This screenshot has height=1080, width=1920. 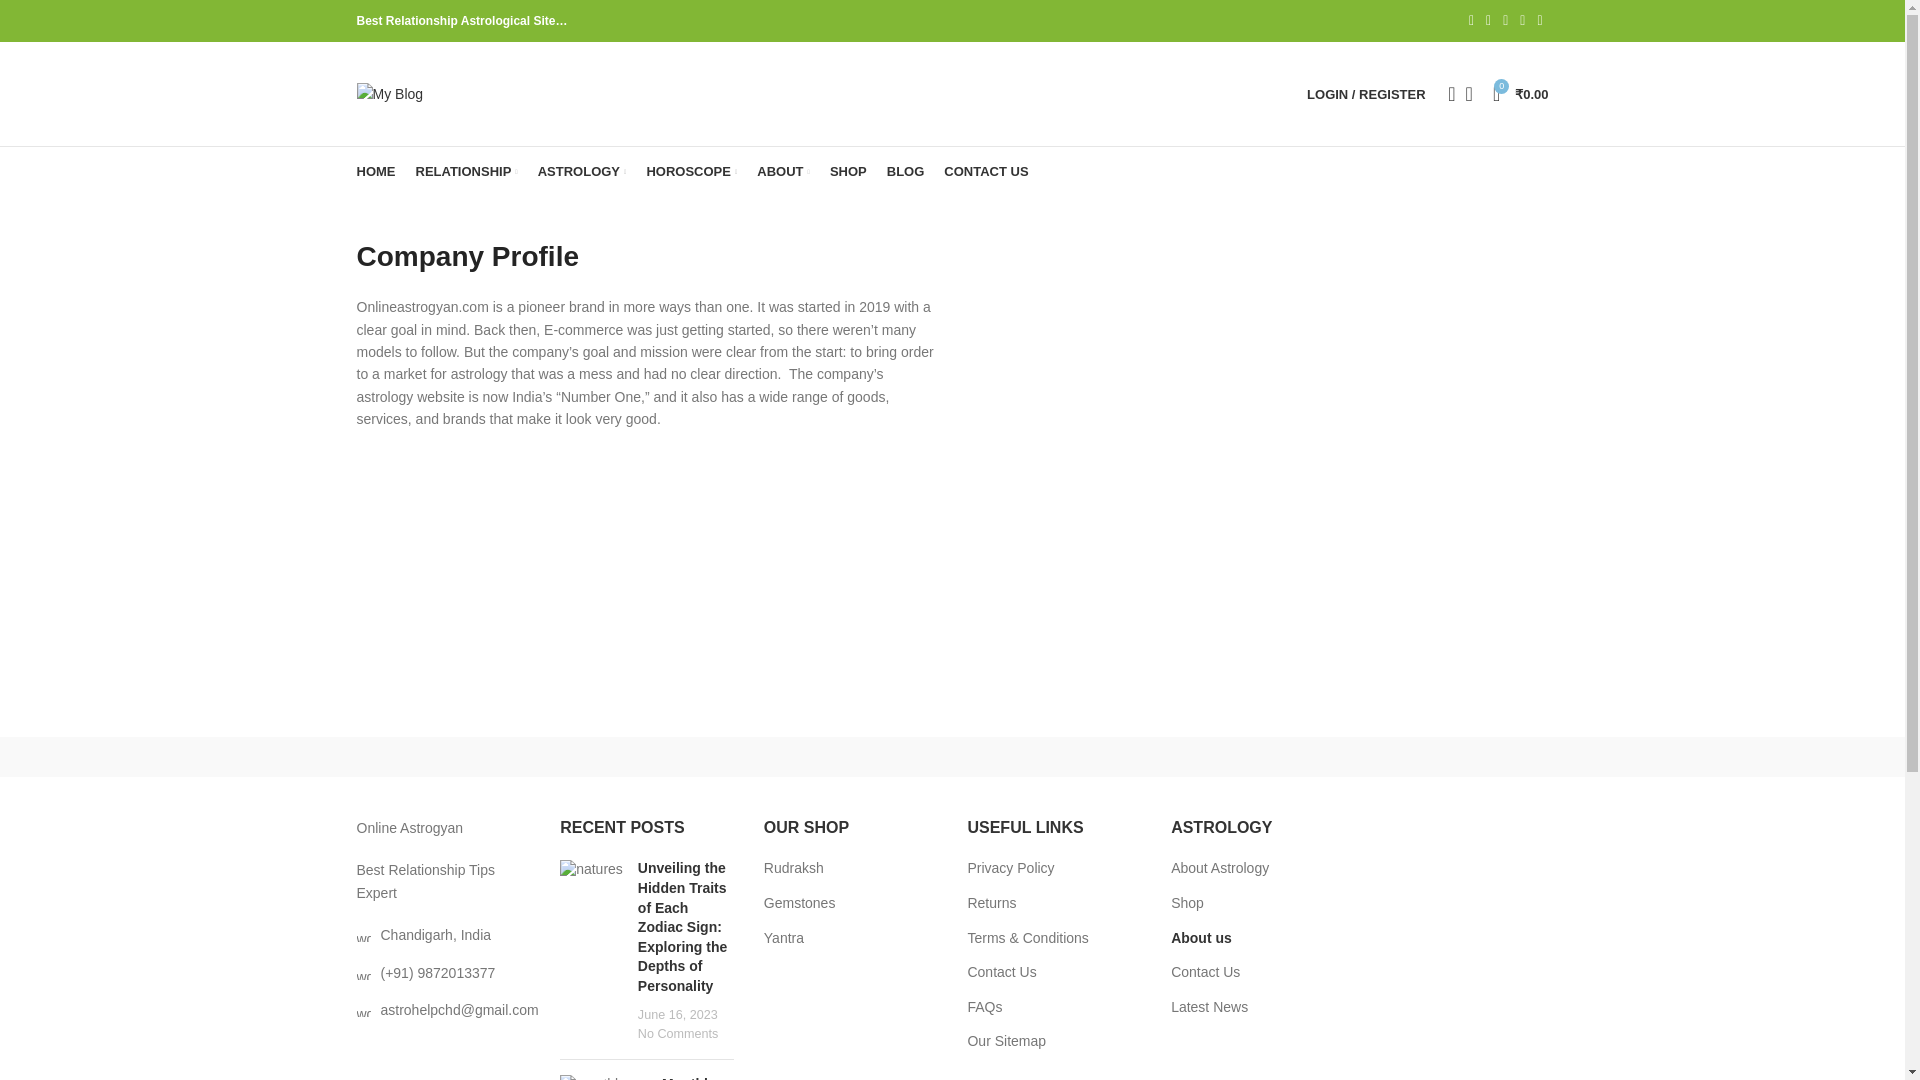 What do you see at coordinates (783, 172) in the screenshot?
I see `ABOUT` at bounding box center [783, 172].